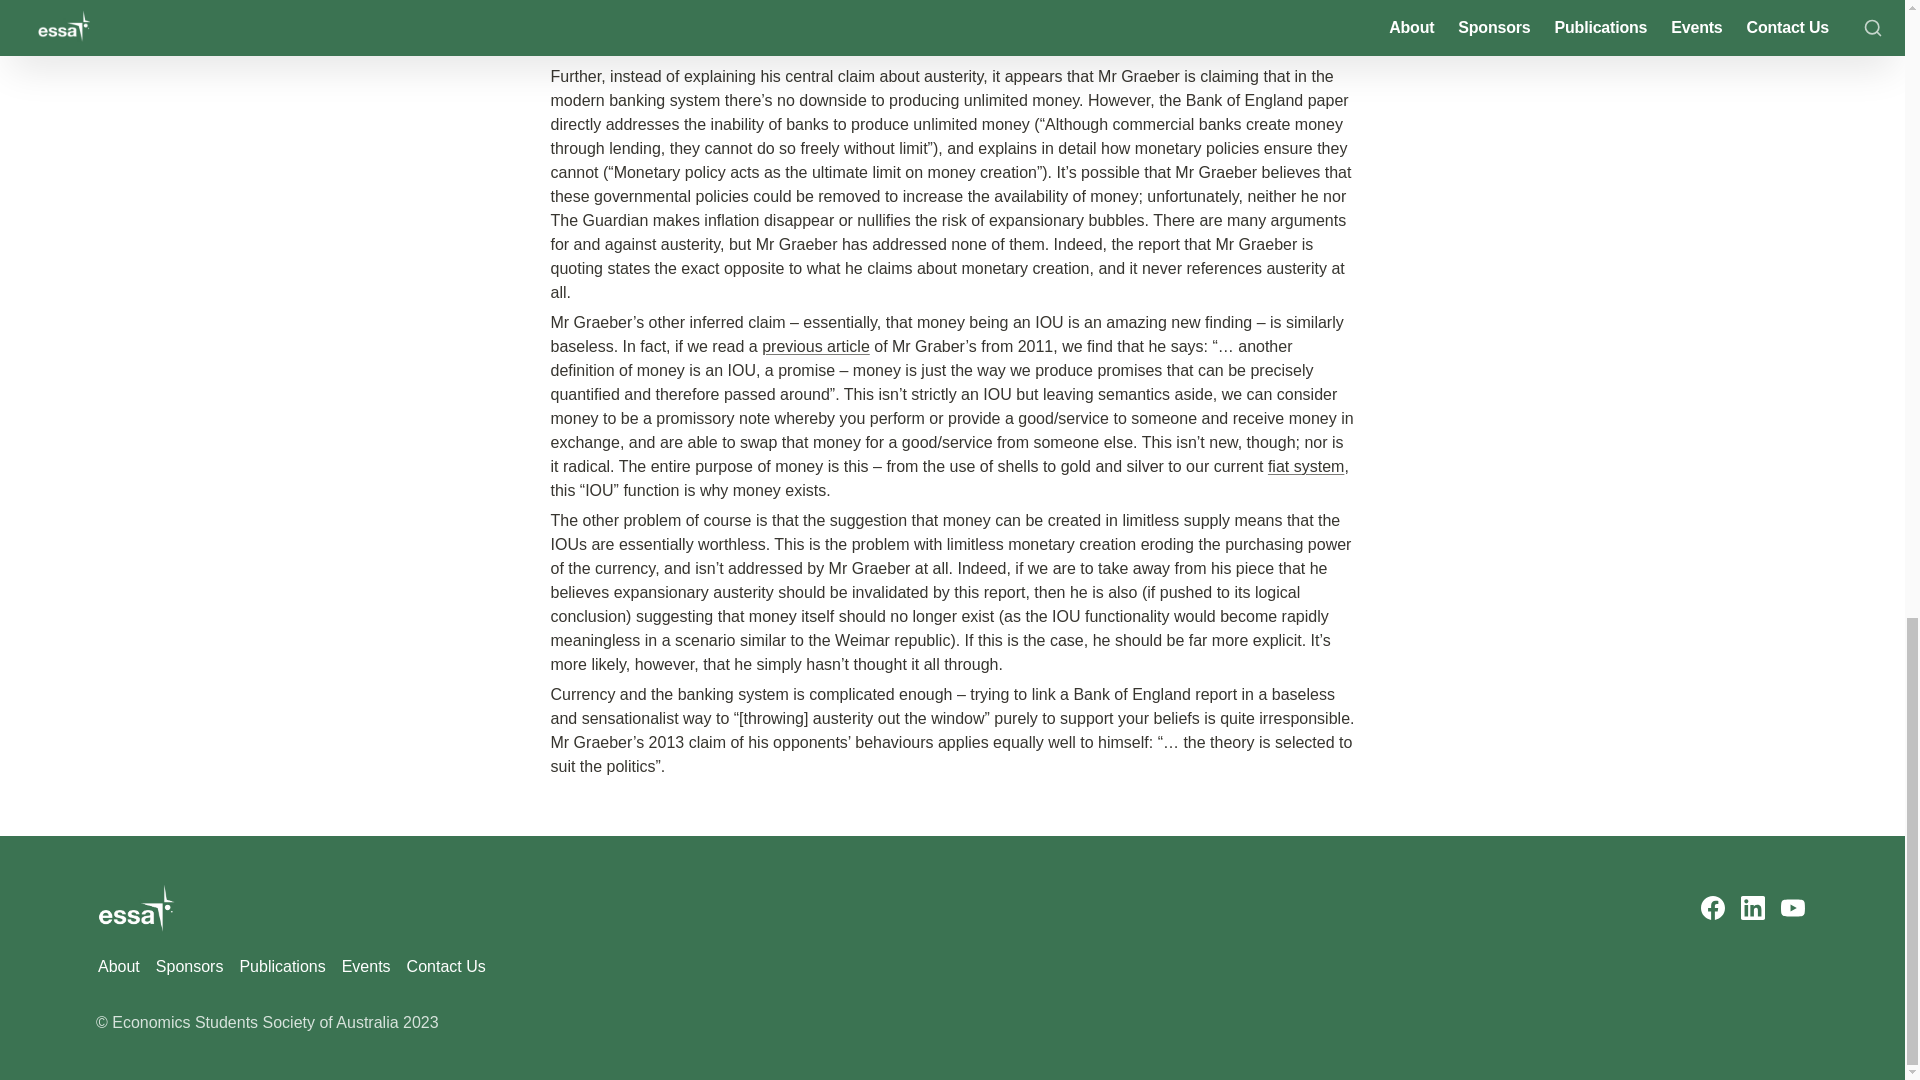  Describe the element at coordinates (366, 966) in the screenshot. I see `Events` at that location.